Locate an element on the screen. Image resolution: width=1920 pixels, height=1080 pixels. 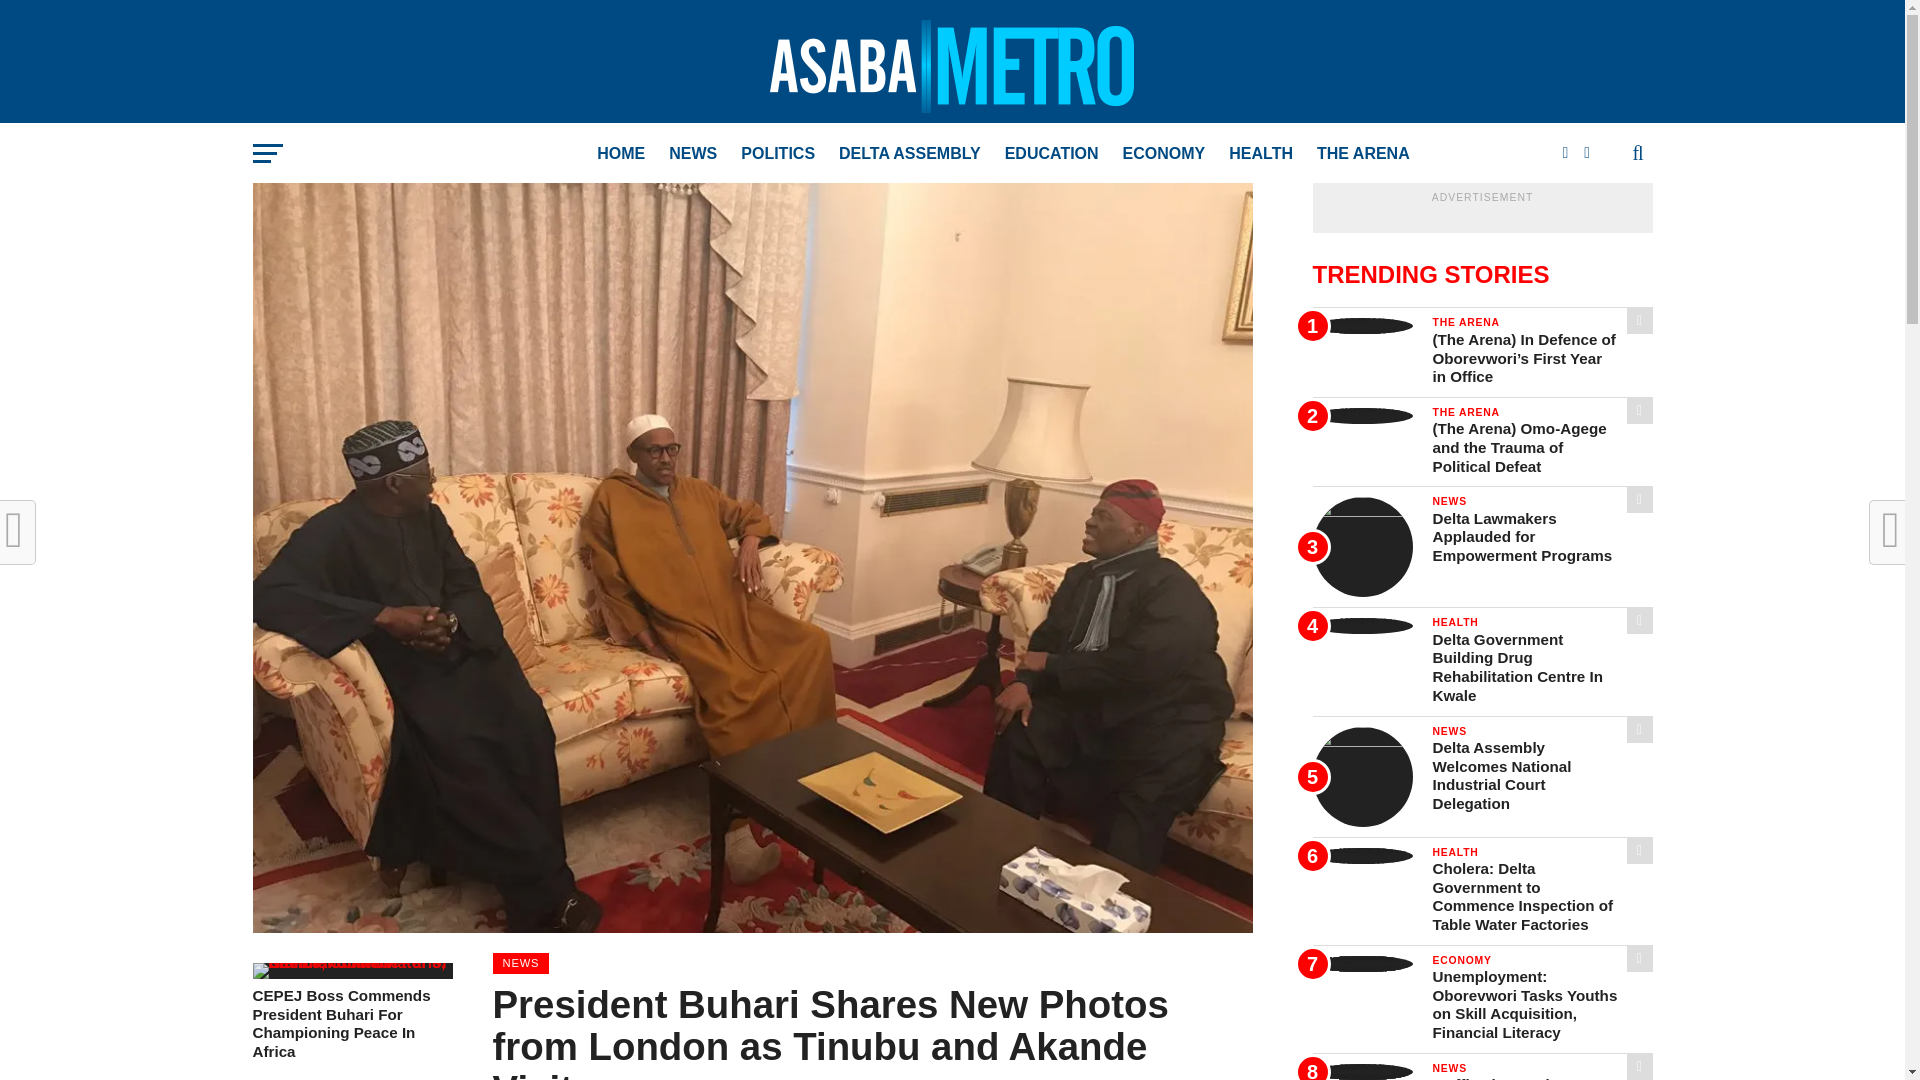
NEWS is located at coordinates (692, 154).